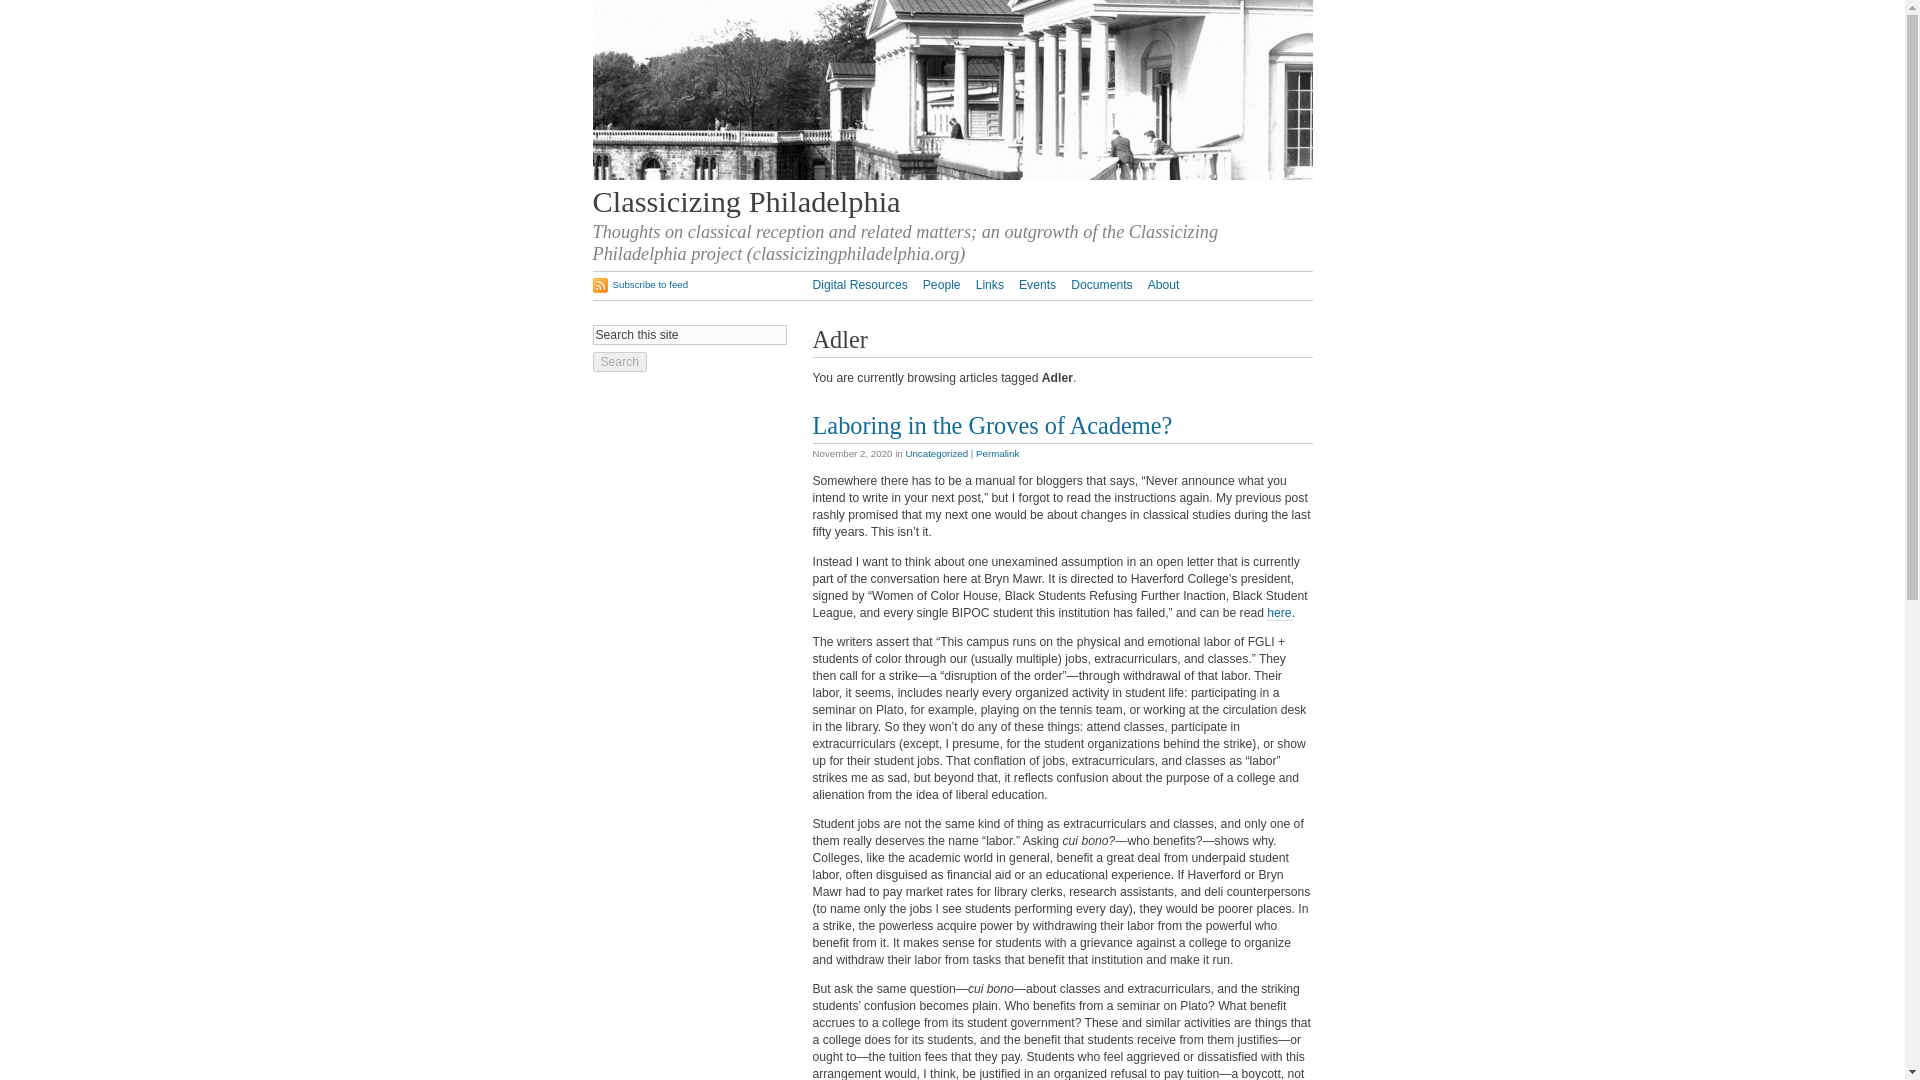  What do you see at coordinates (859, 284) in the screenshot?
I see `Digital Resources` at bounding box center [859, 284].